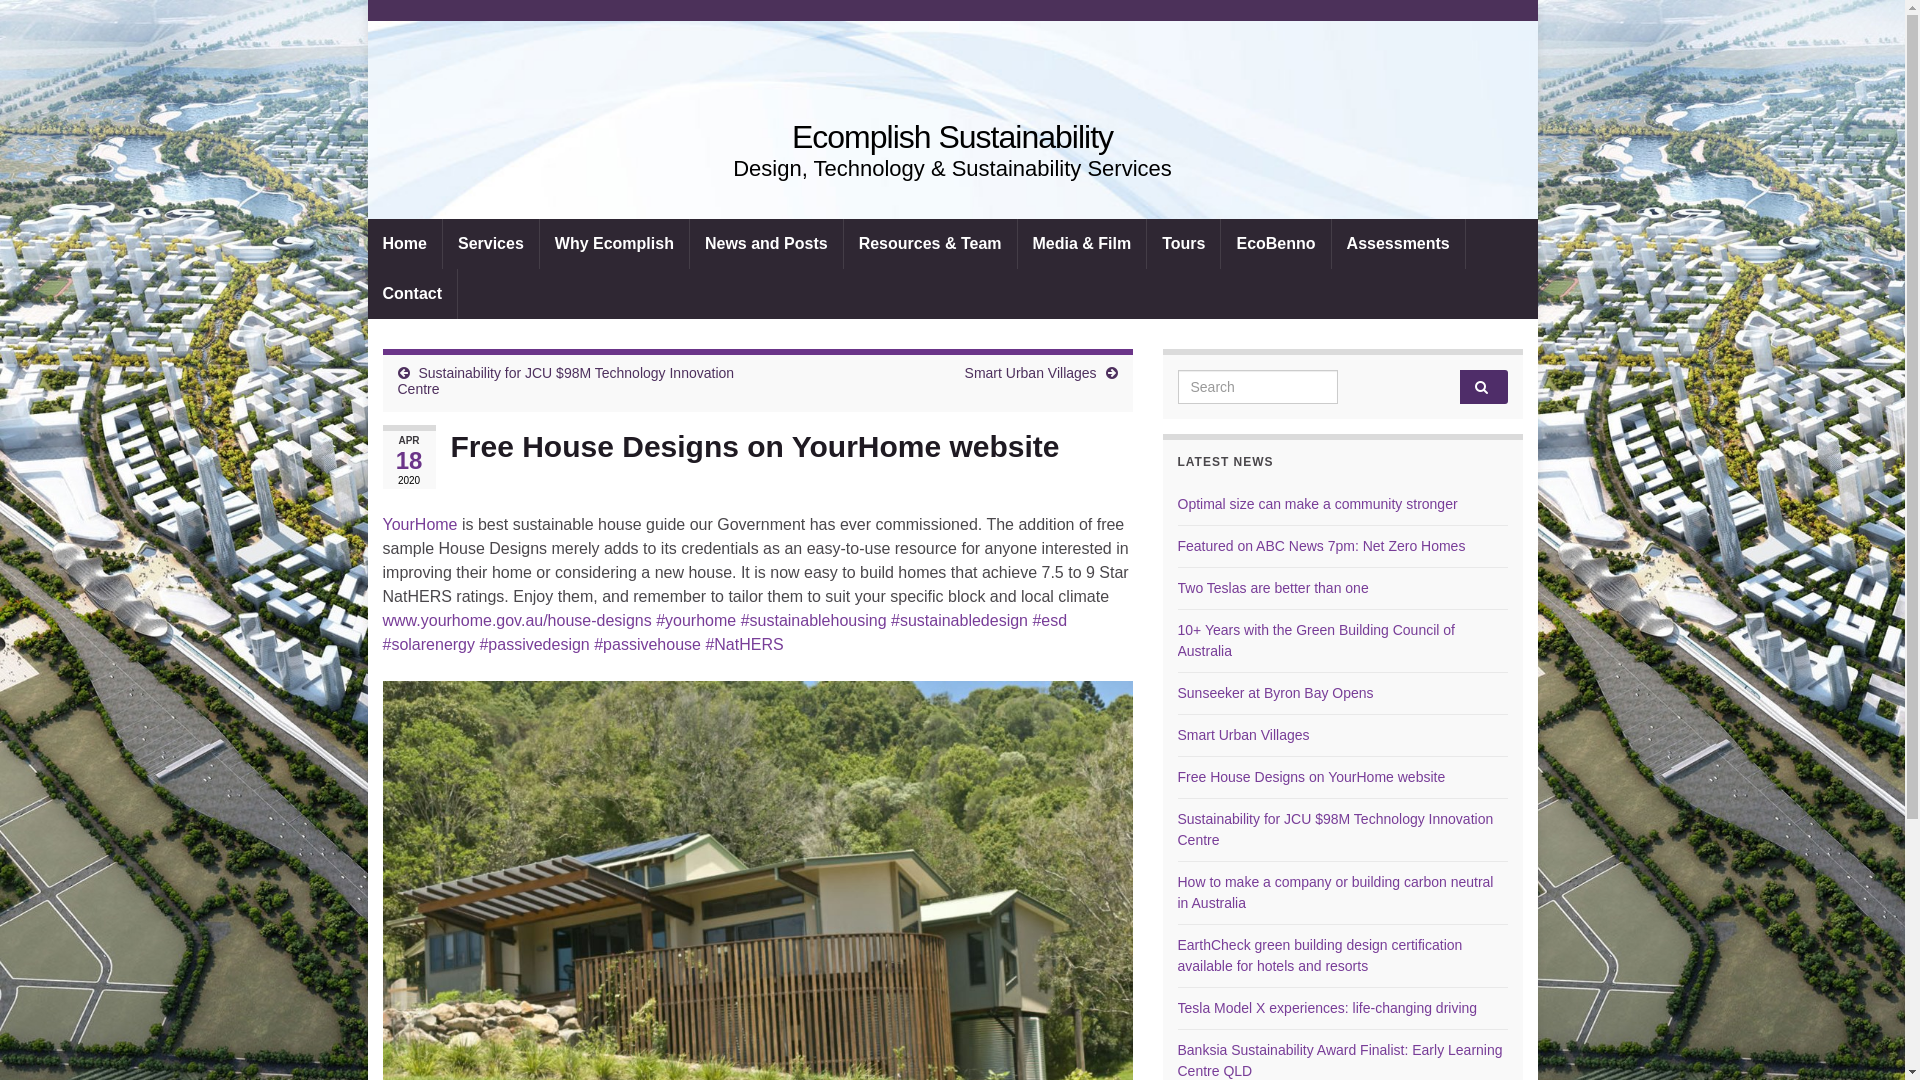 The height and width of the screenshot is (1080, 1920). What do you see at coordinates (516, 620) in the screenshot?
I see `www.yourhome.gov.au/house-designs` at bounding box center [516, 620].